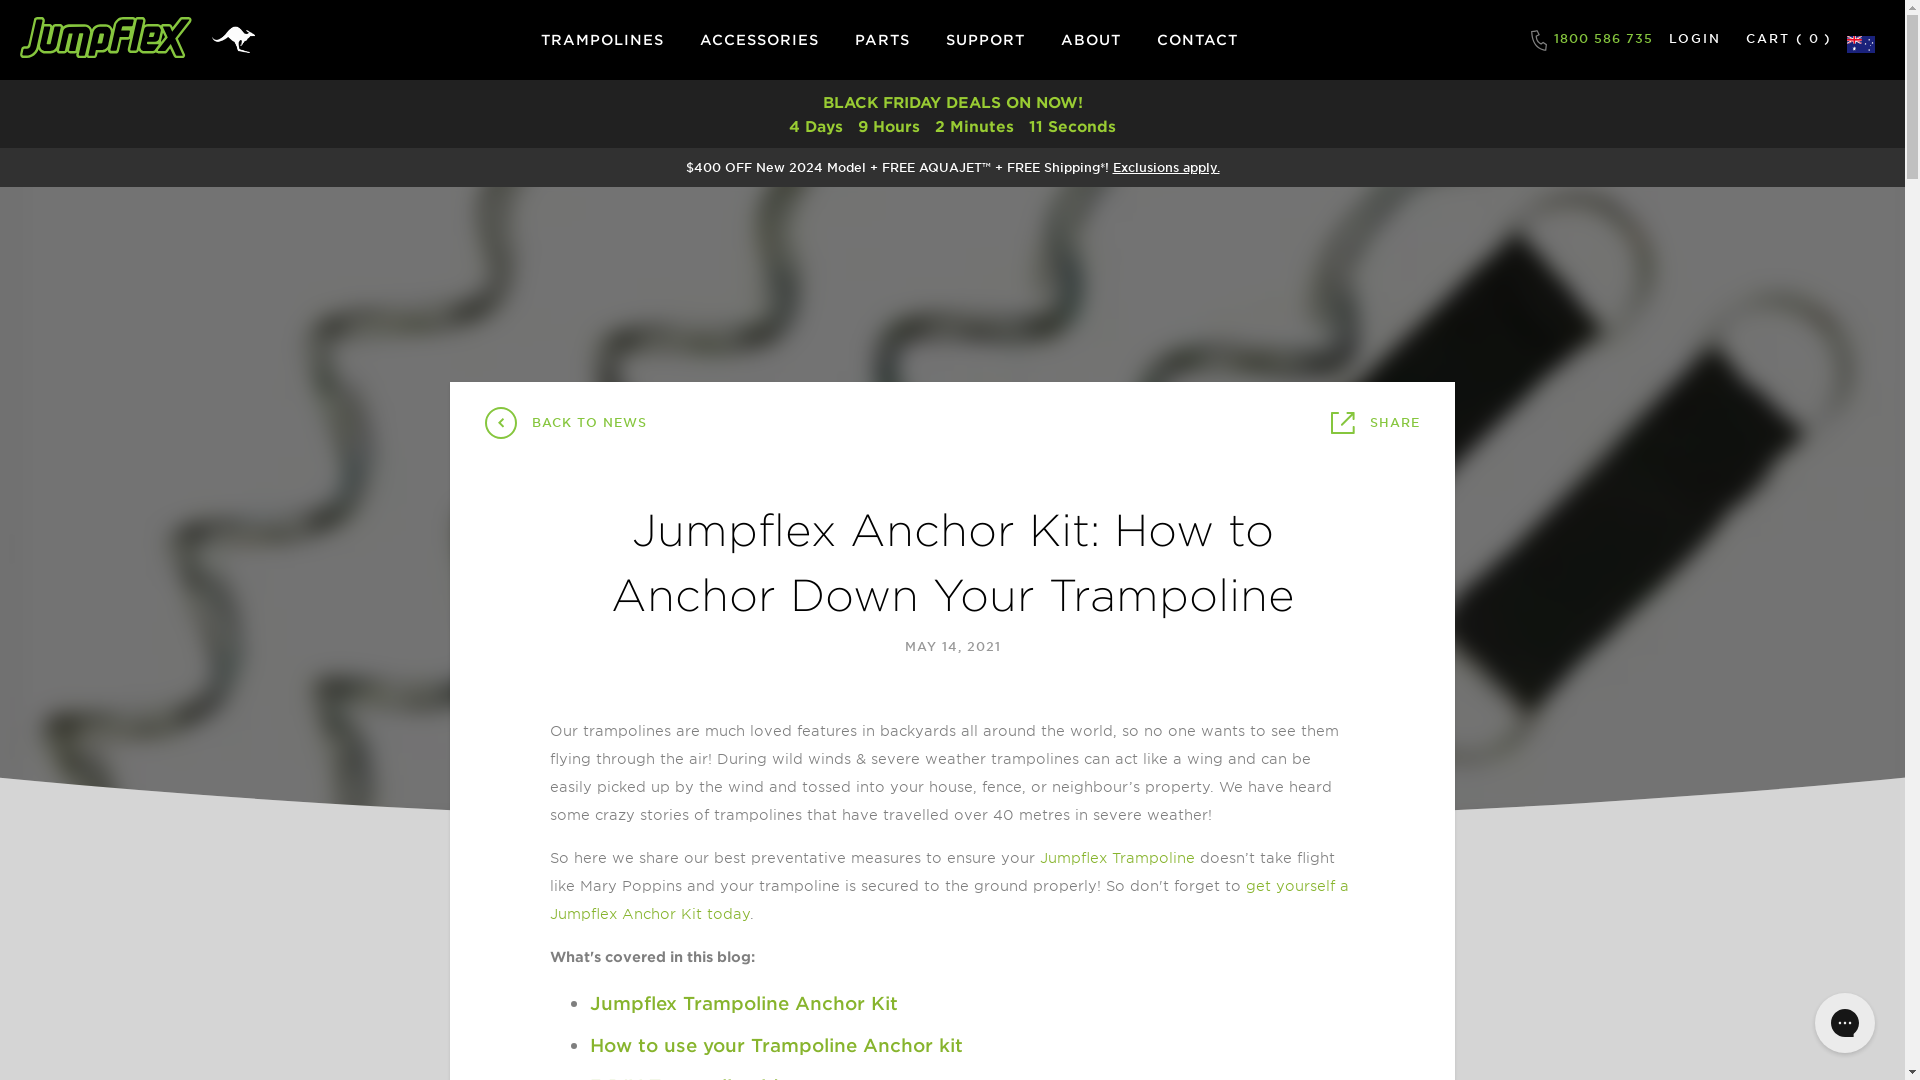  Describe the element at coordinates (1091, 40) in the screenshot. I see `ABOUT` at that location.